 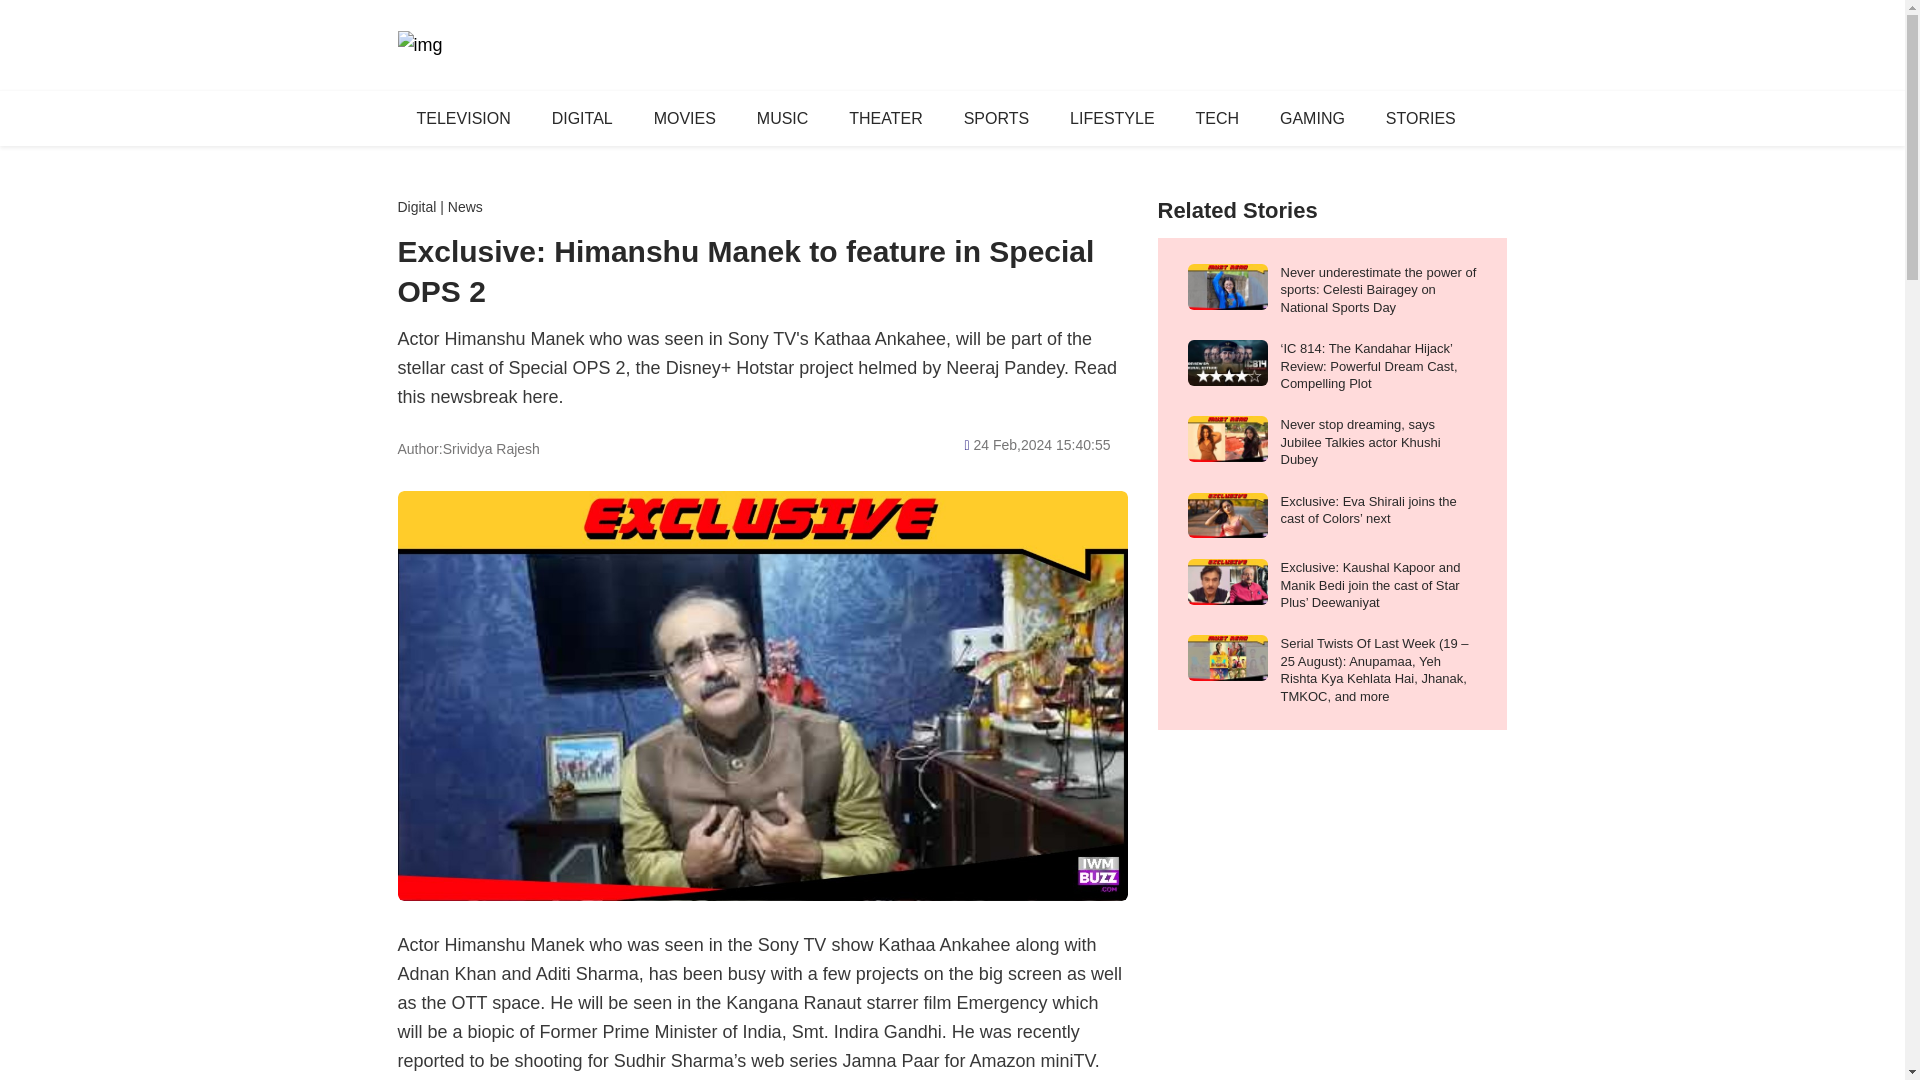 What do you see at coordinates (1111, 118) in the screenshot?
I see `LIFESTYLE` at bounding box center [1111, 118].